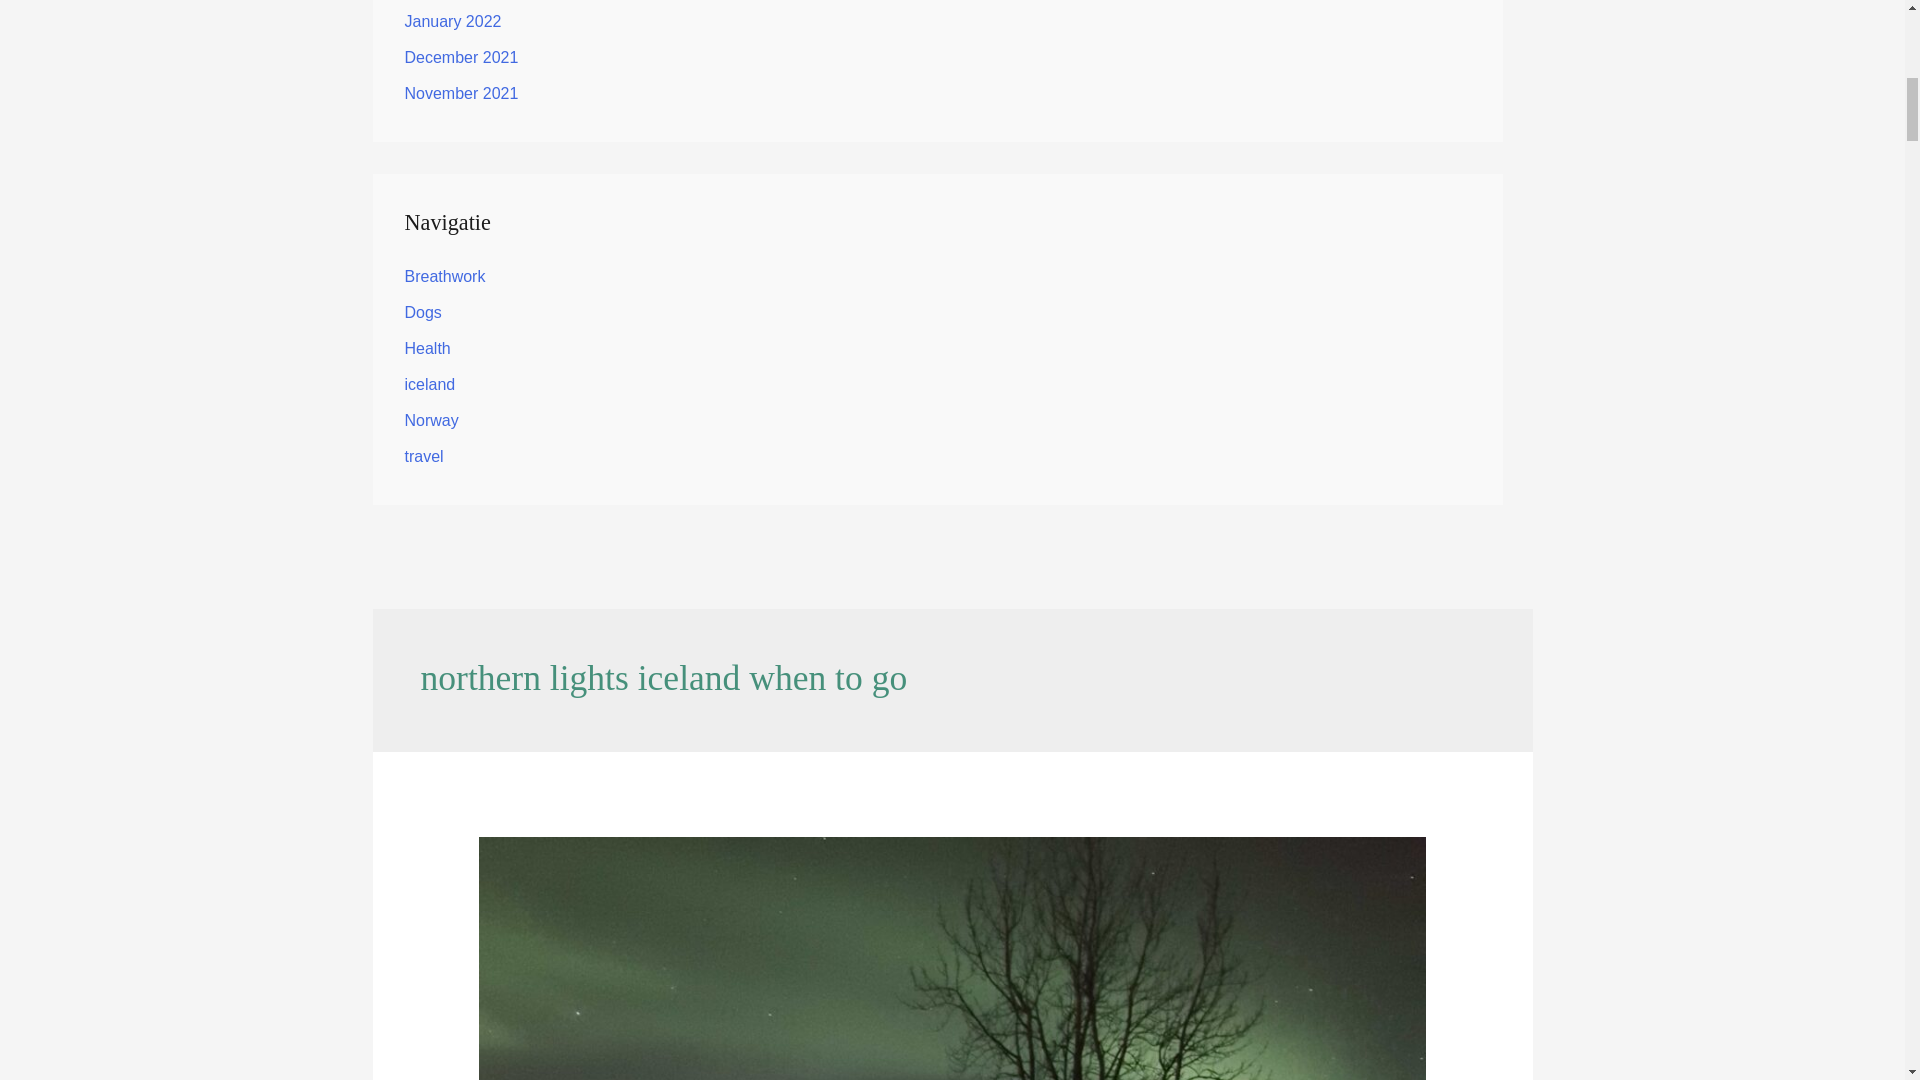 The image size is (1920, 1080). I want to click on Health, so click(426, 348).